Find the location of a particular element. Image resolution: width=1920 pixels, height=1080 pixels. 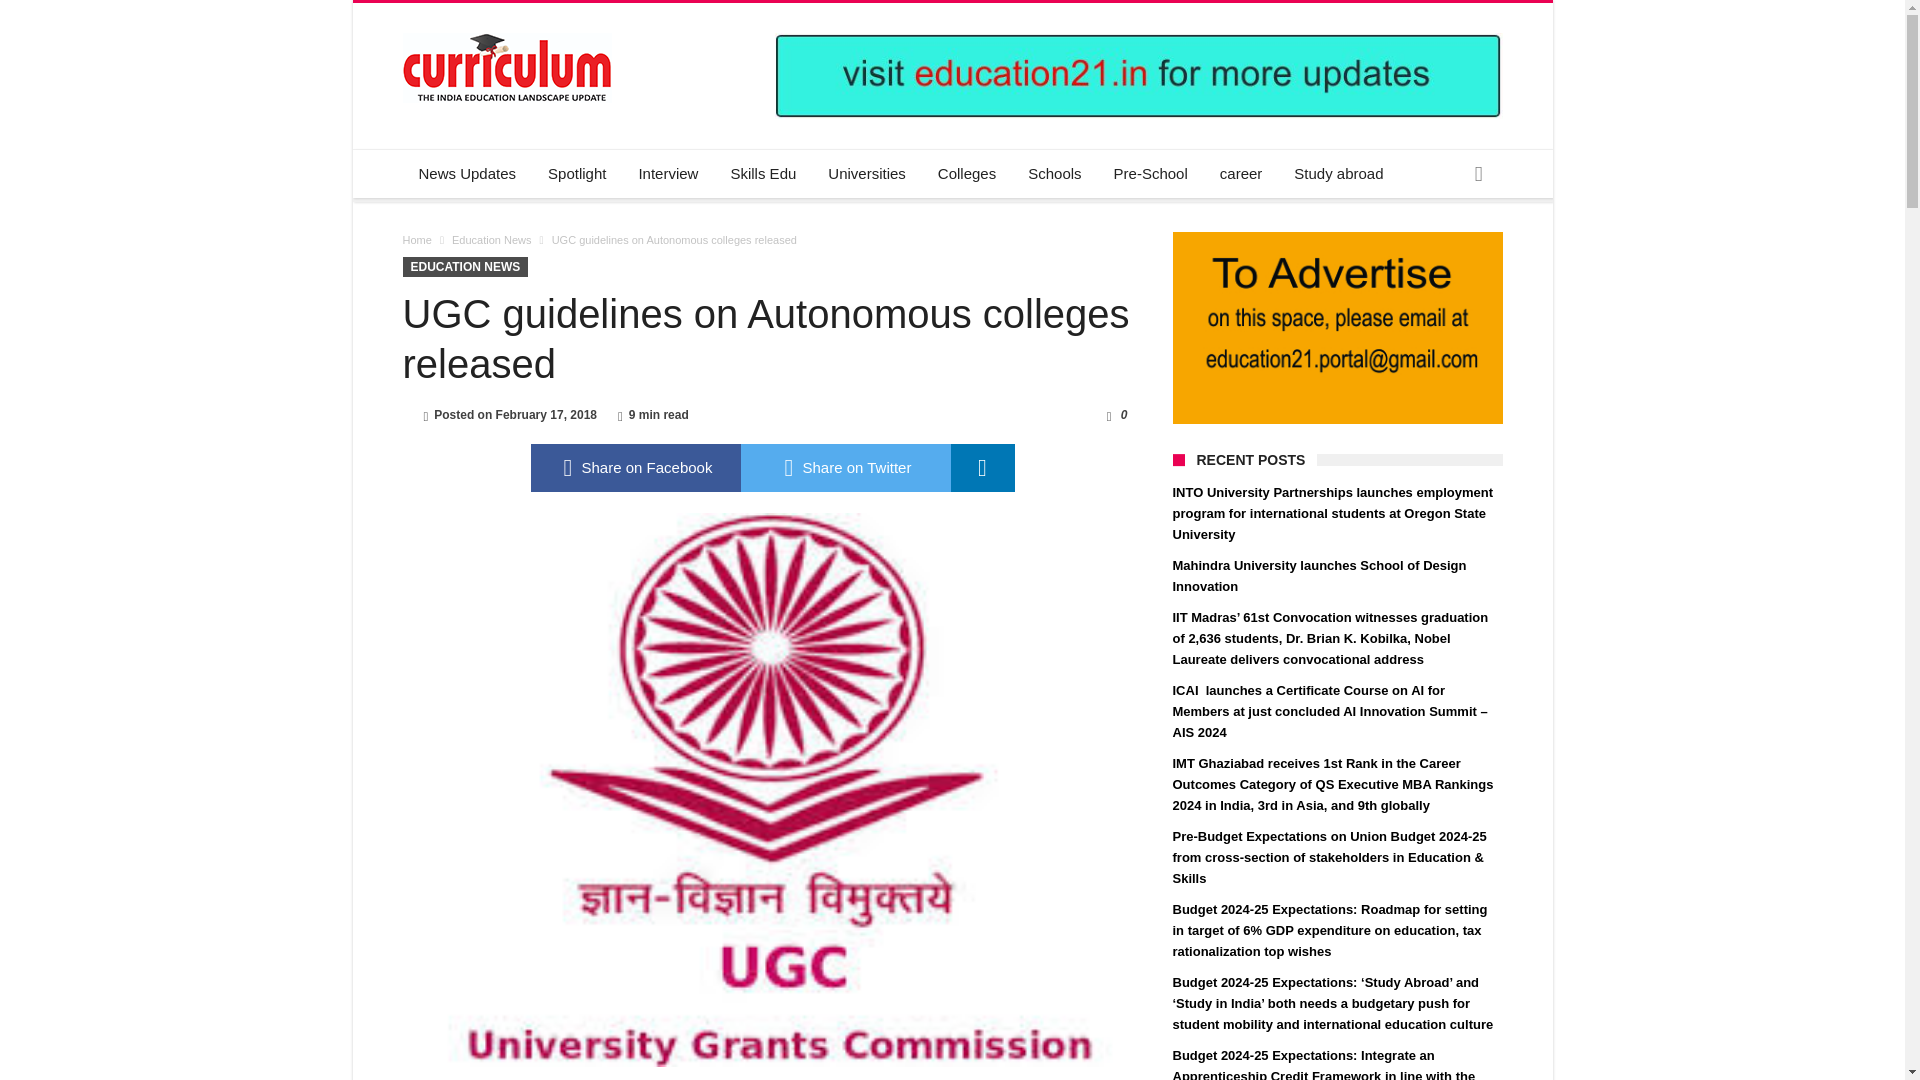

twitter is located at coordinates (844, 468).